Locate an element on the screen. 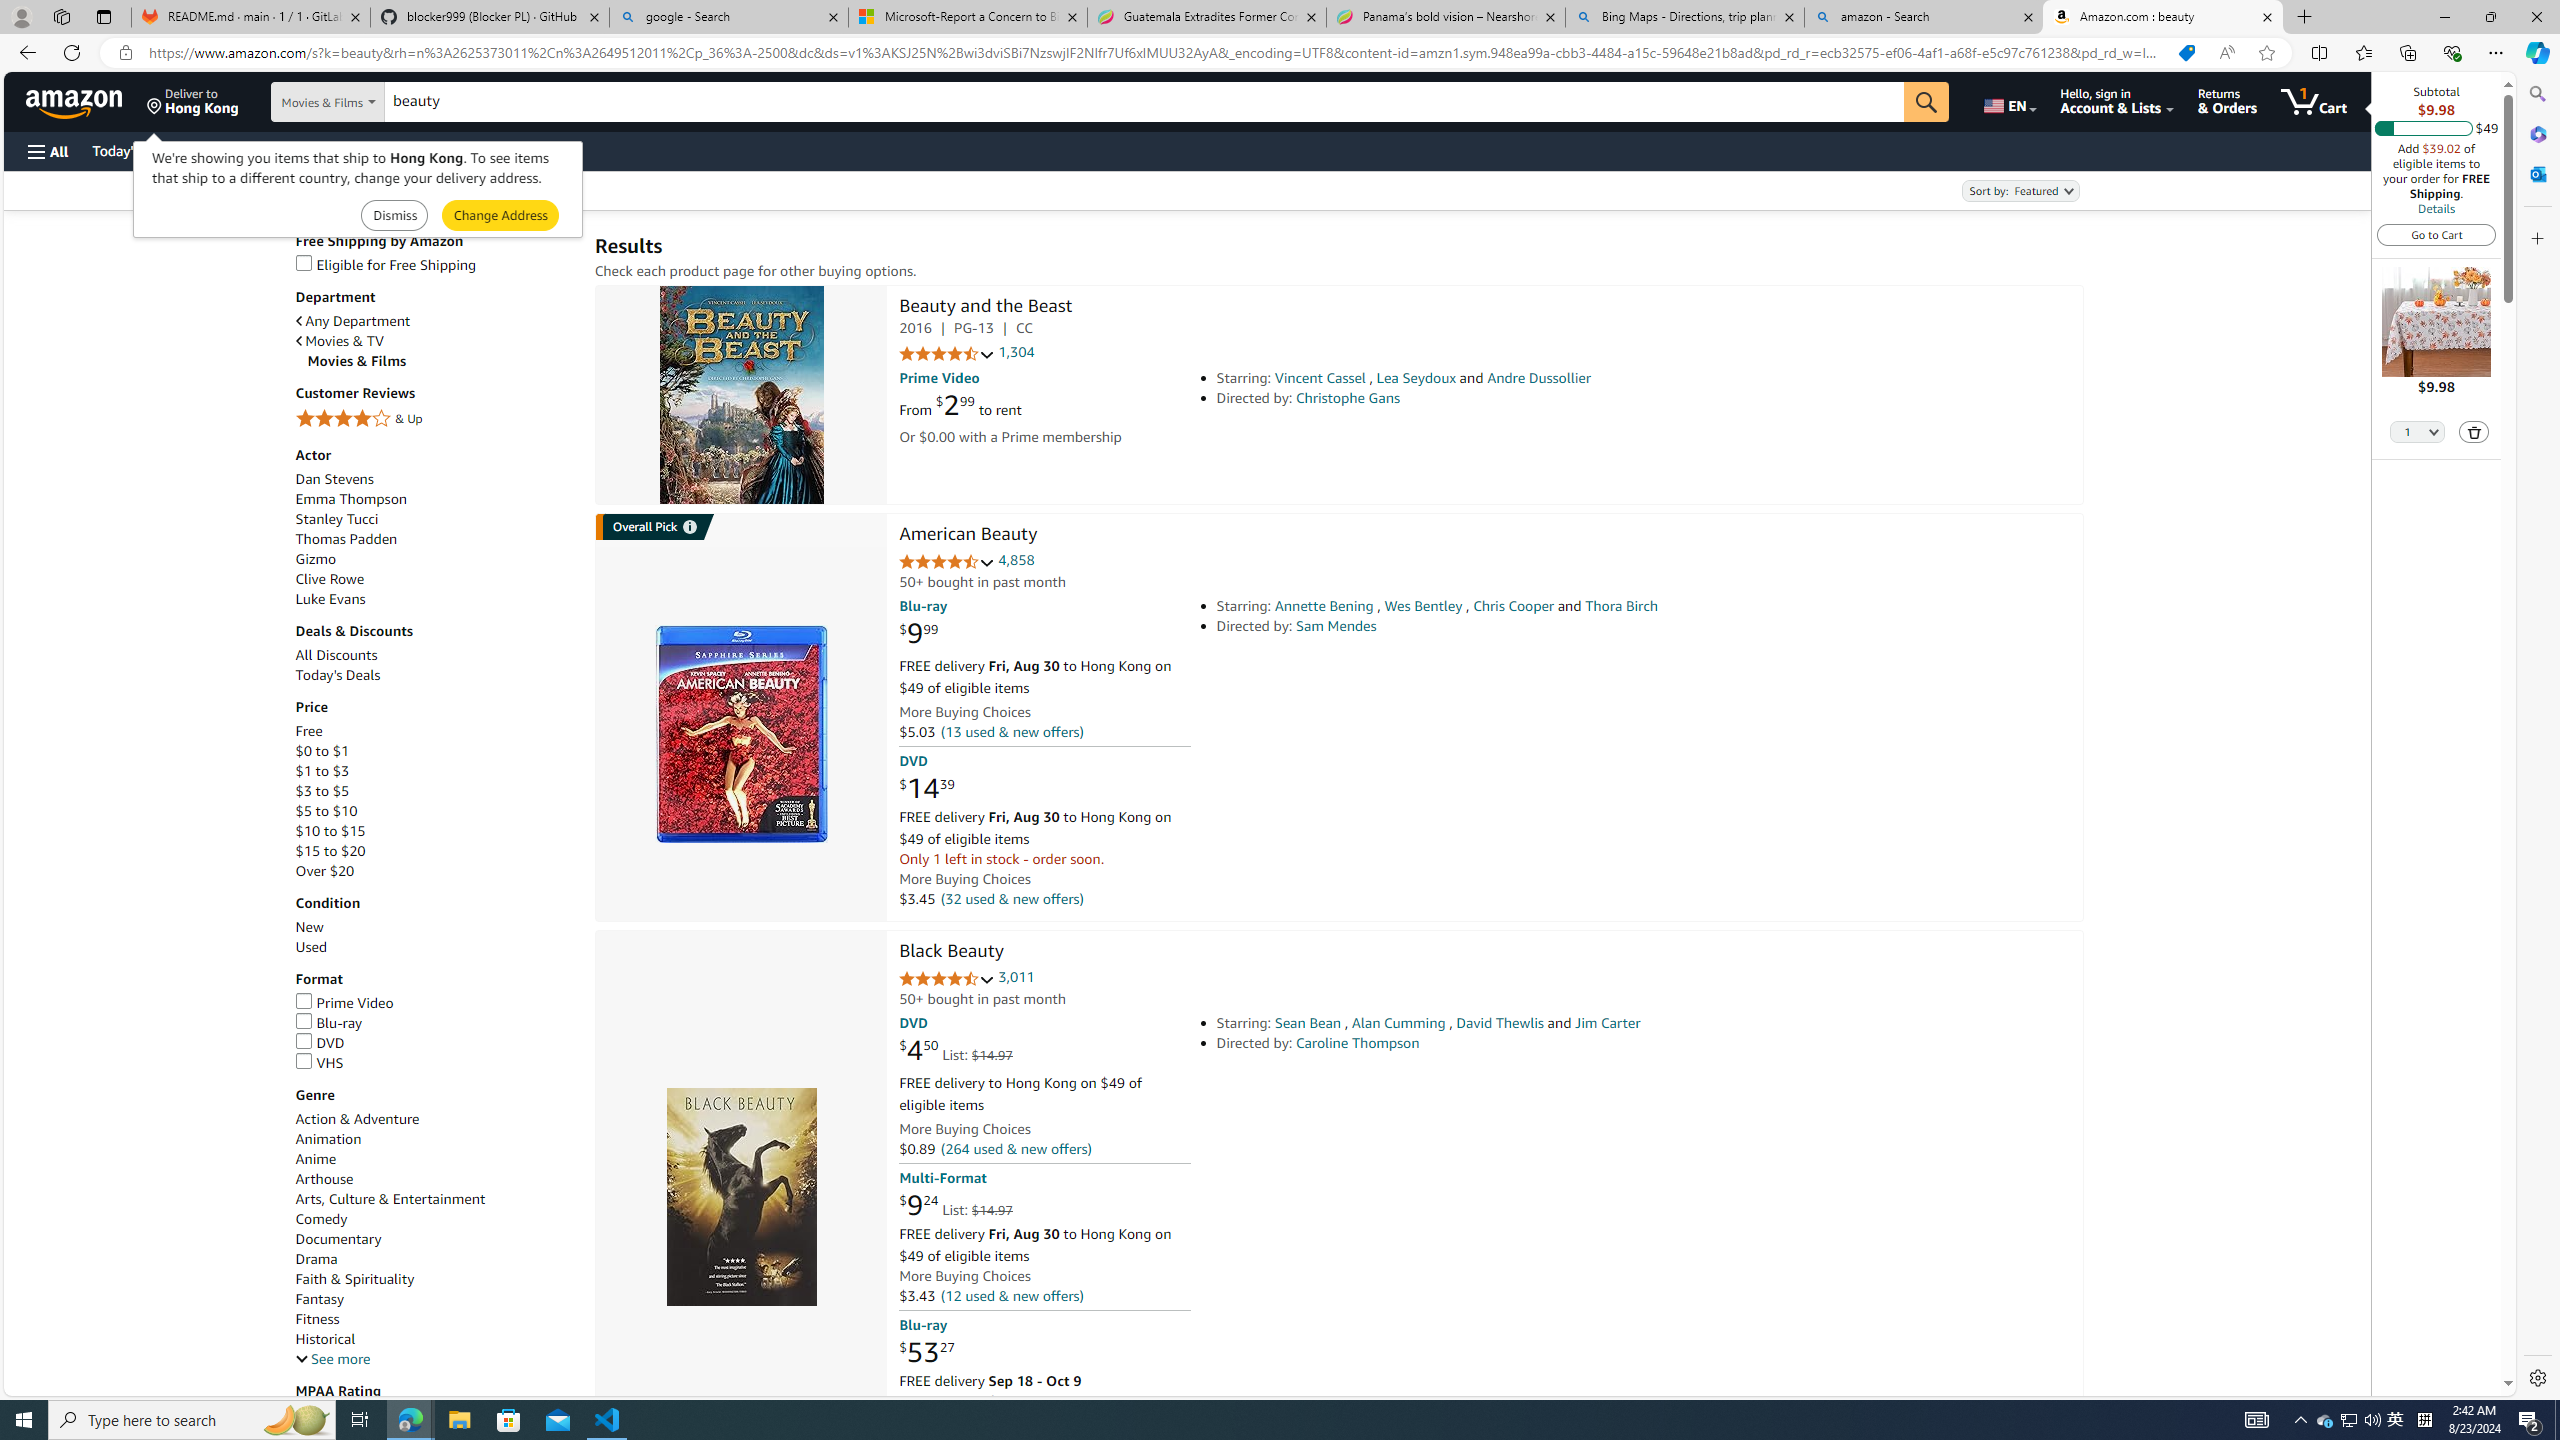 This screenshot has height=1440, width=2560. New is located at coordinates (435, 927).